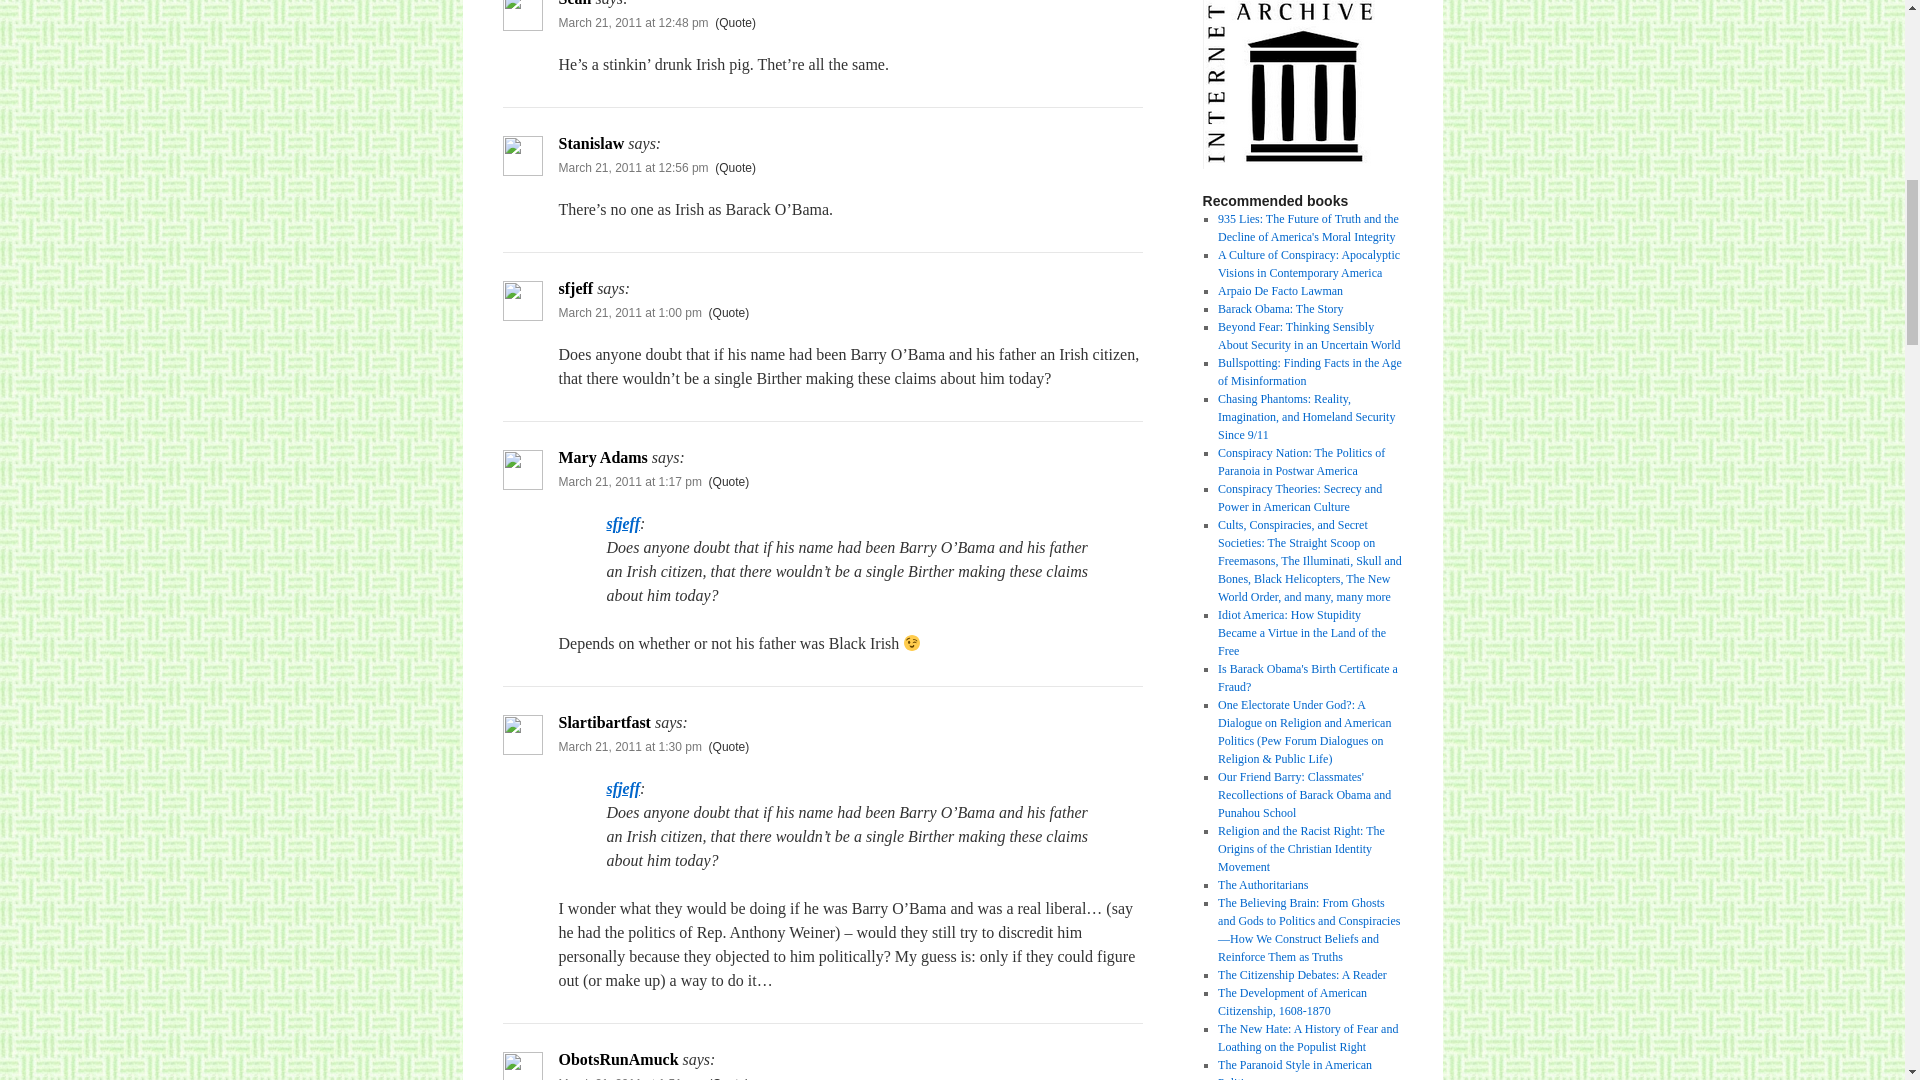  Describe the element at coordinates (633, 167) in the screenshot. I see `March 21, 2011 at 12:56 pm` at that location.